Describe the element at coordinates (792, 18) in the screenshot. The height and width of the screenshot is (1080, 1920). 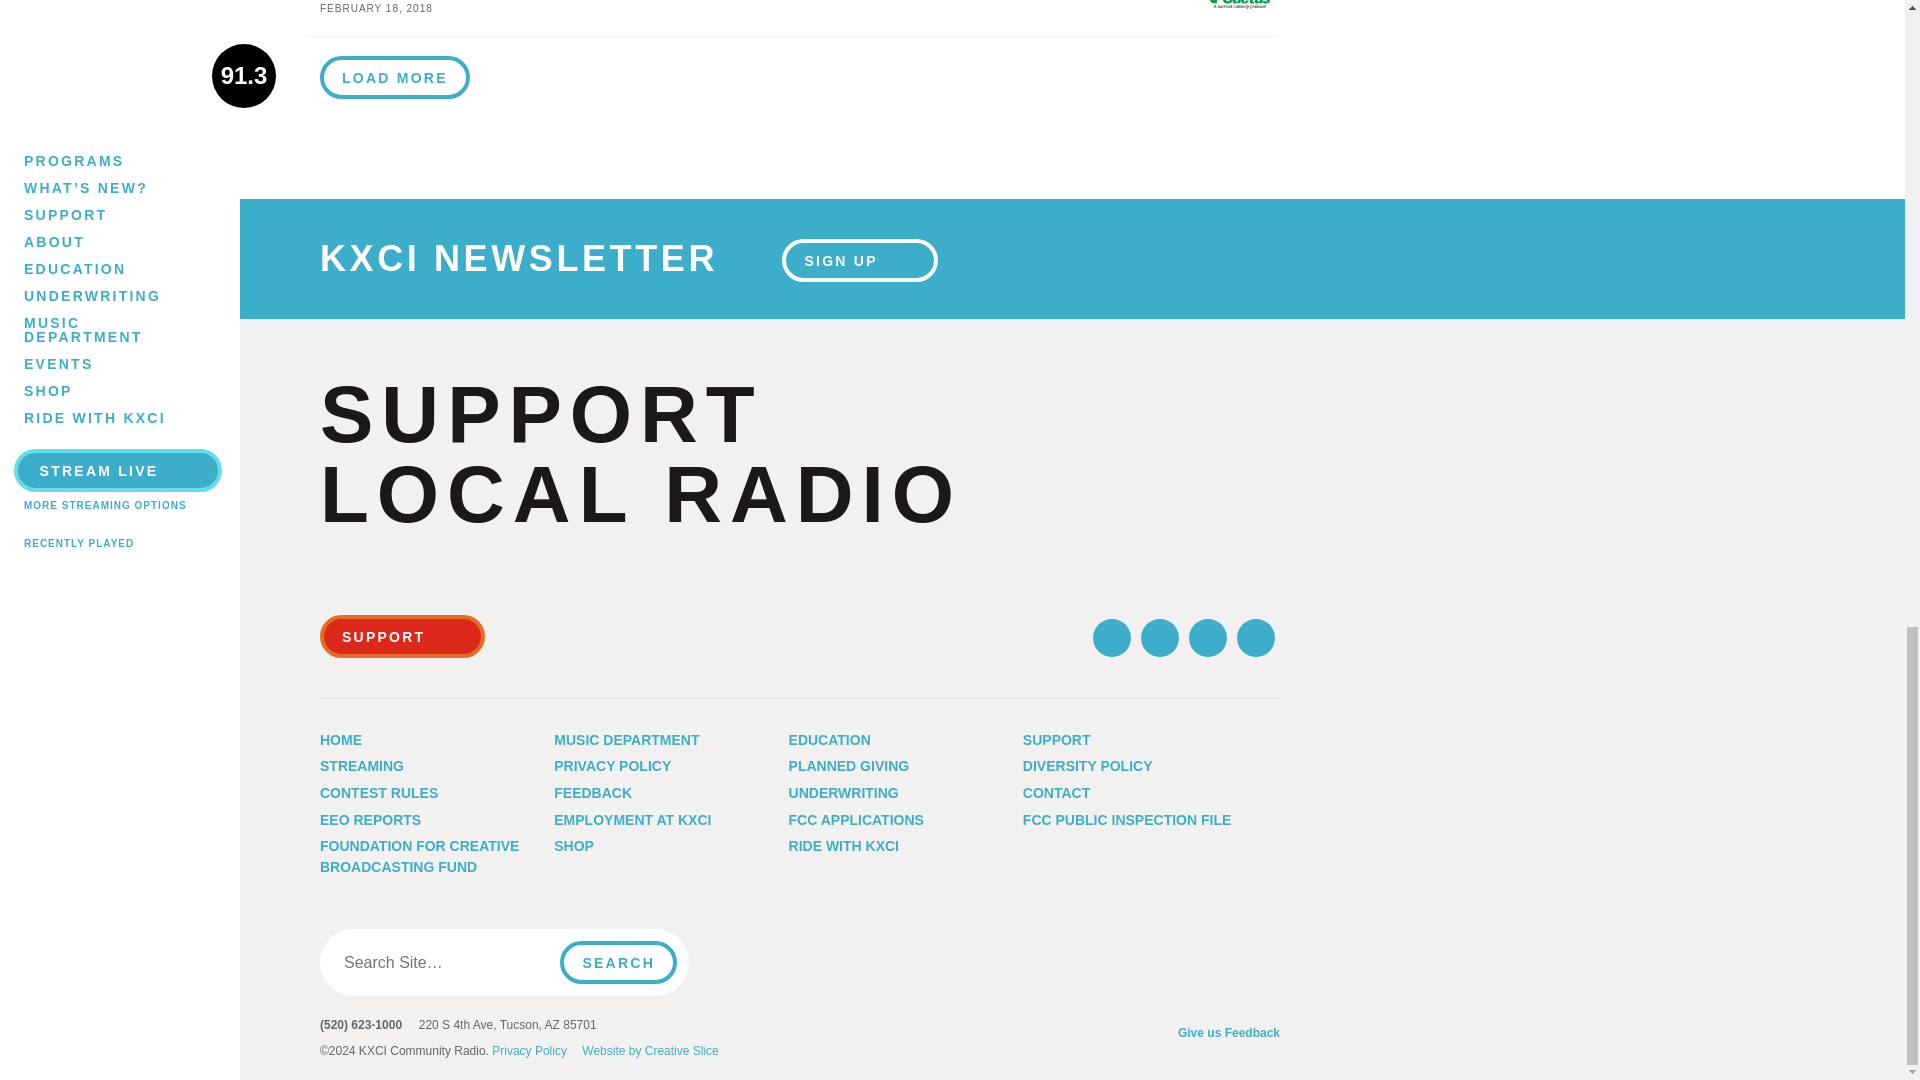
I see `LOAD MORE` at that location.